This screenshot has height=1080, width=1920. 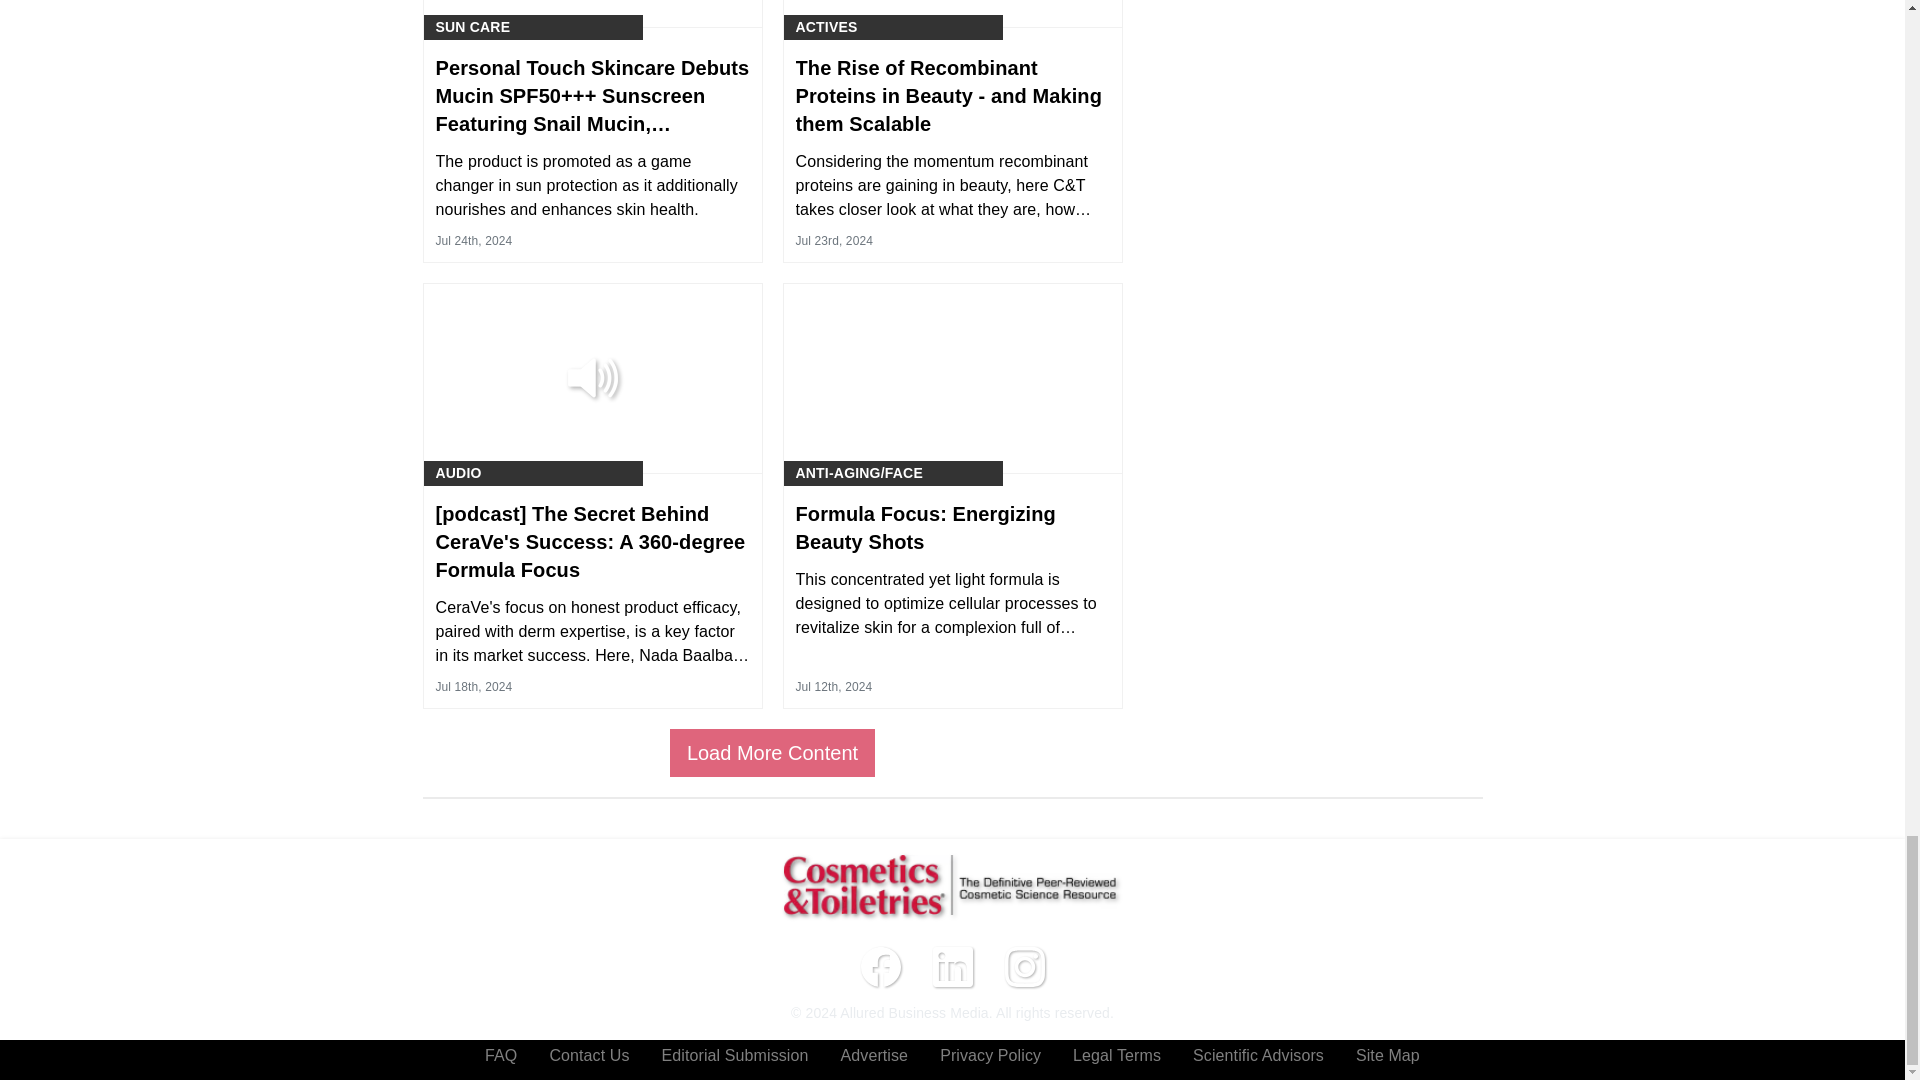 What do you see at coordinates (951, 967) in the screenshot?
I see `LinkedIn icon` at bounding box center [951, 967].